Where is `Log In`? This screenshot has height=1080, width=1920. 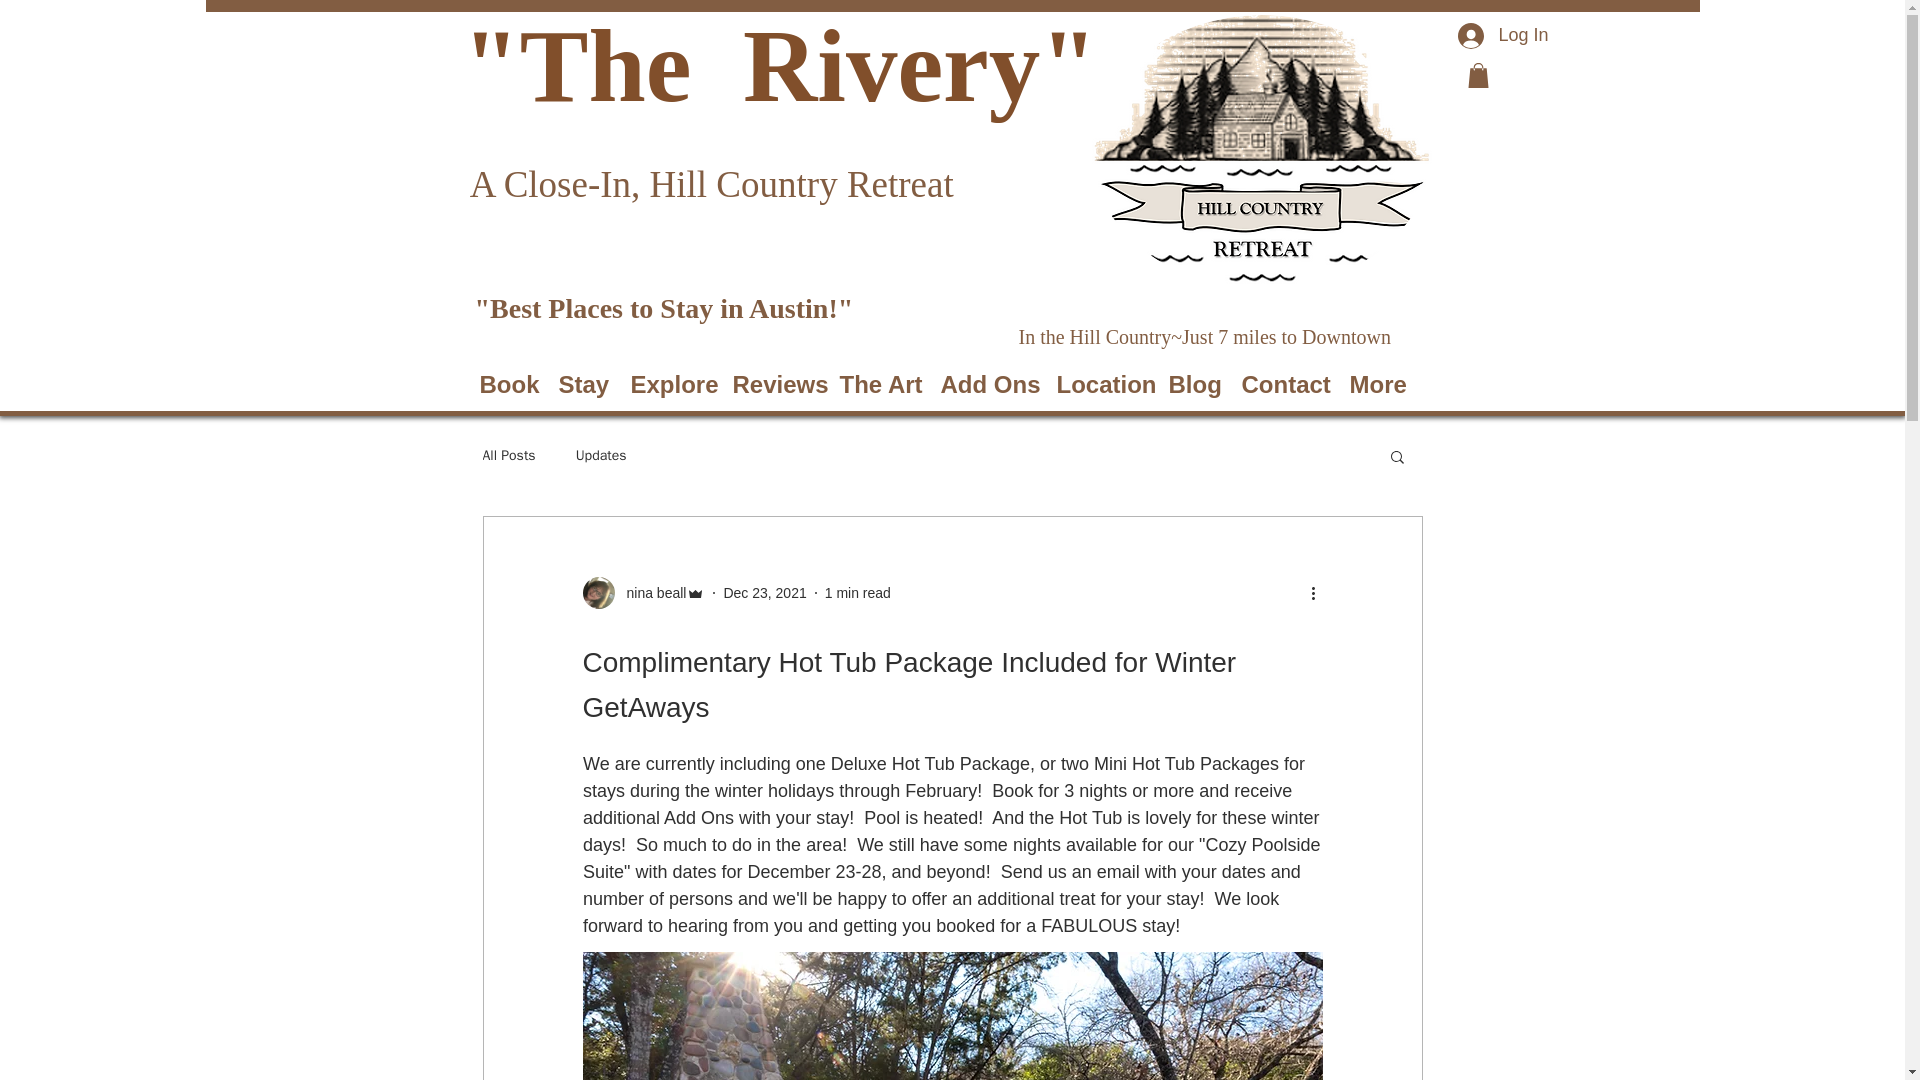
Log In is located at coordinates (1502, 36).